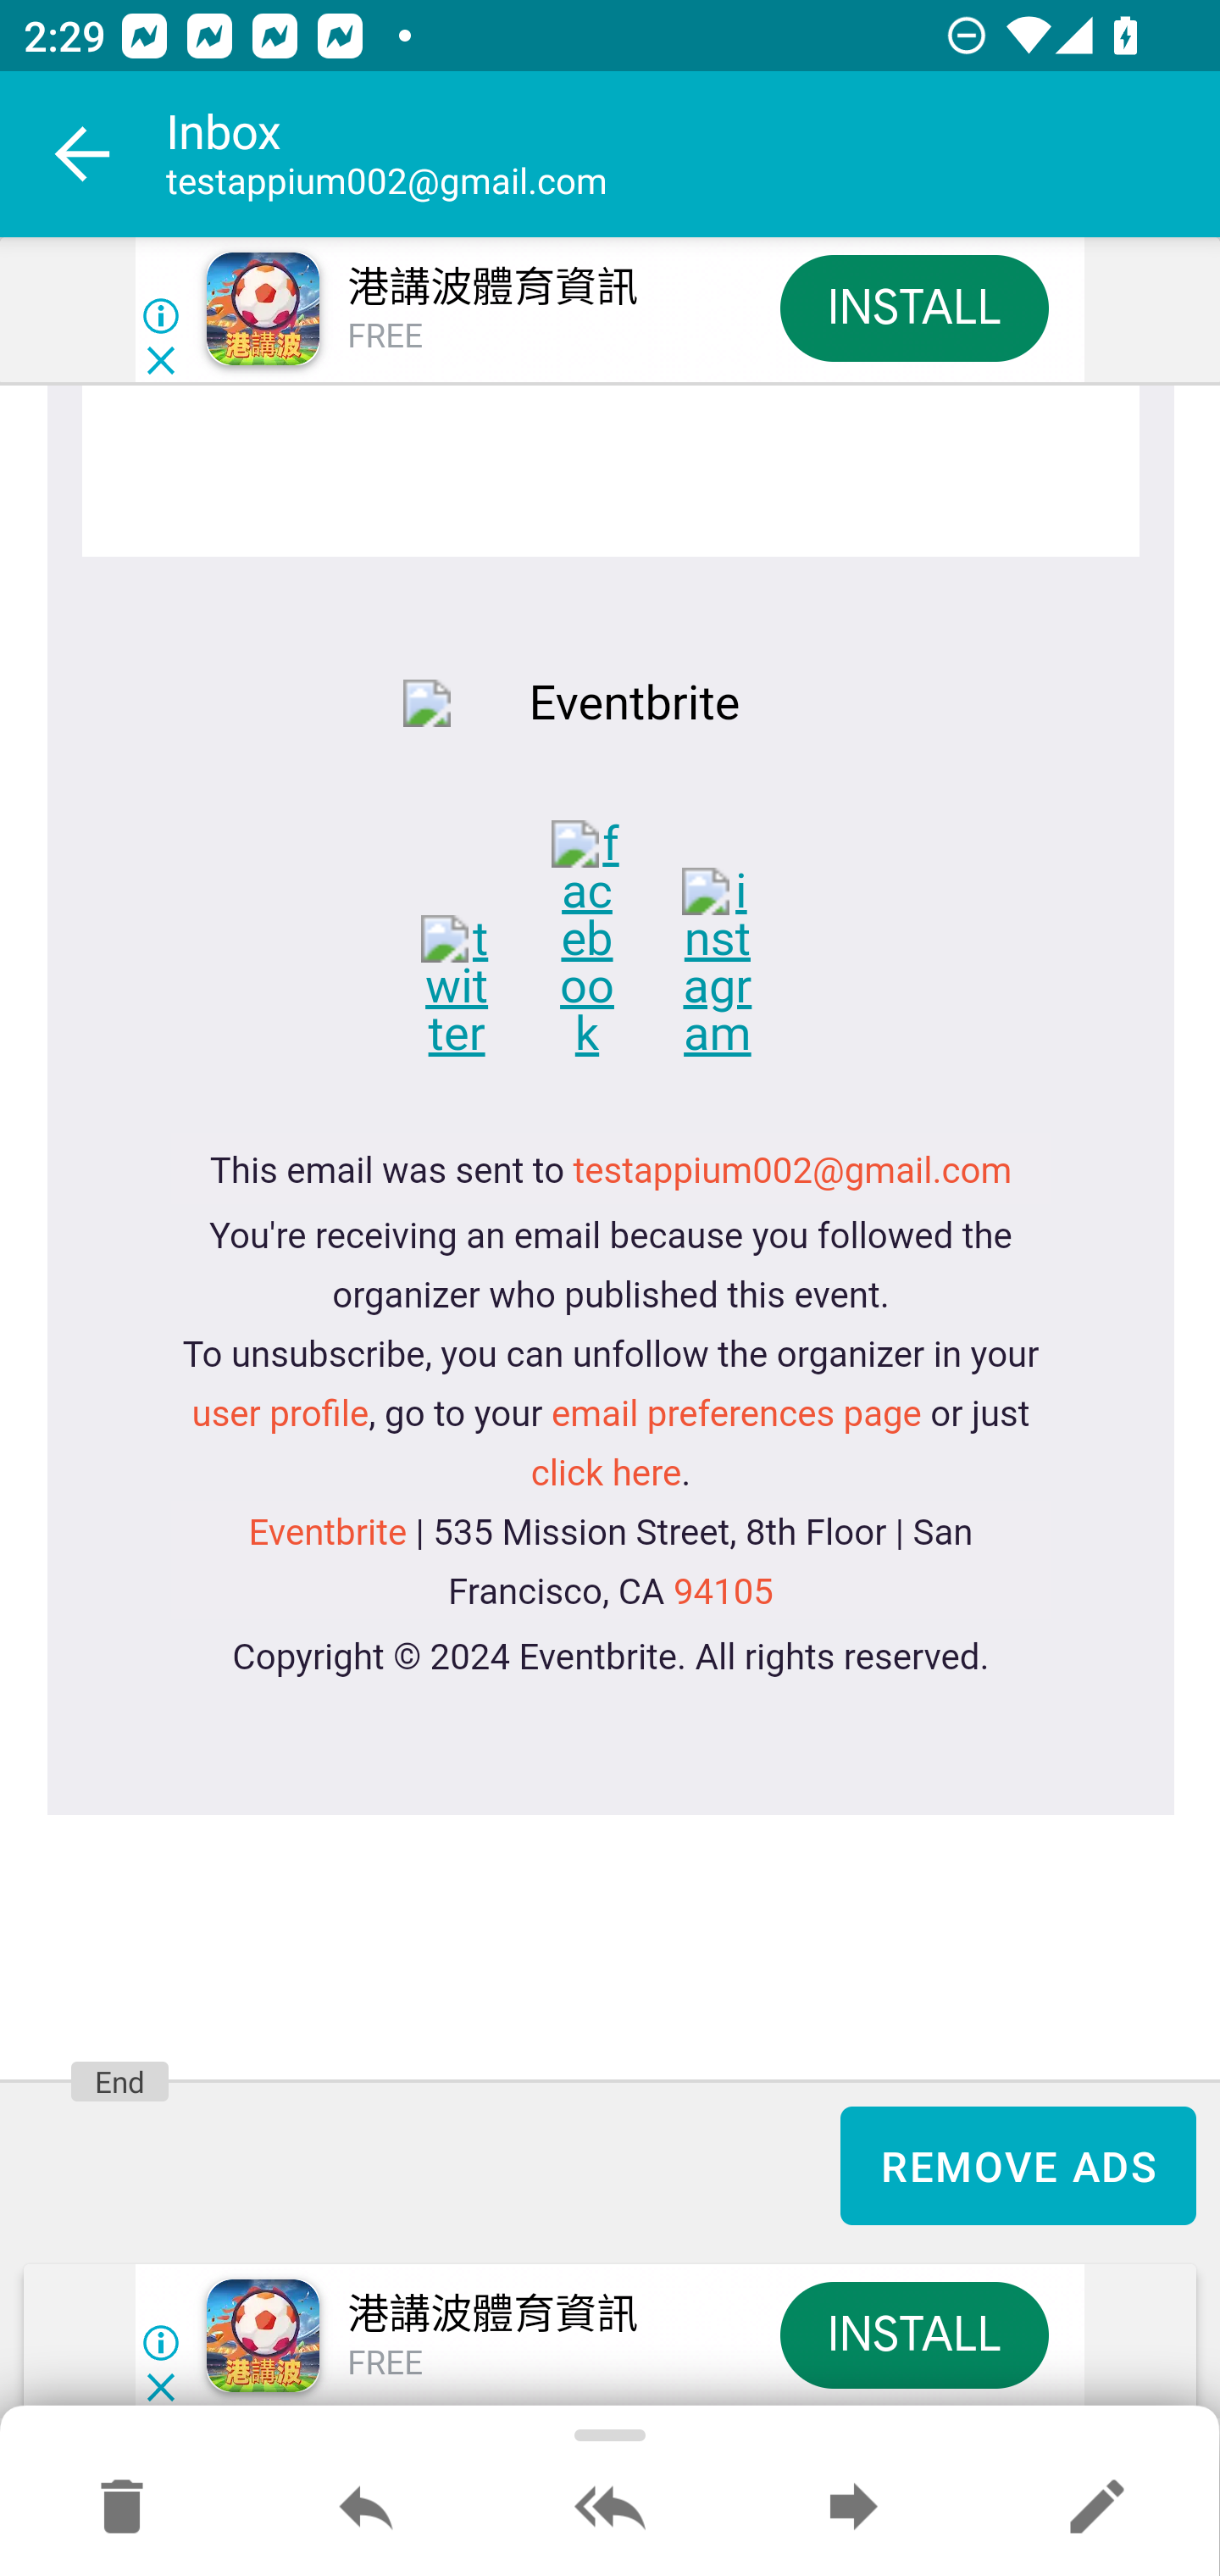  What do you see at coordinates (853, 2508) in the screenshot?
I see `Forward` at bounding box center [853, 2508].